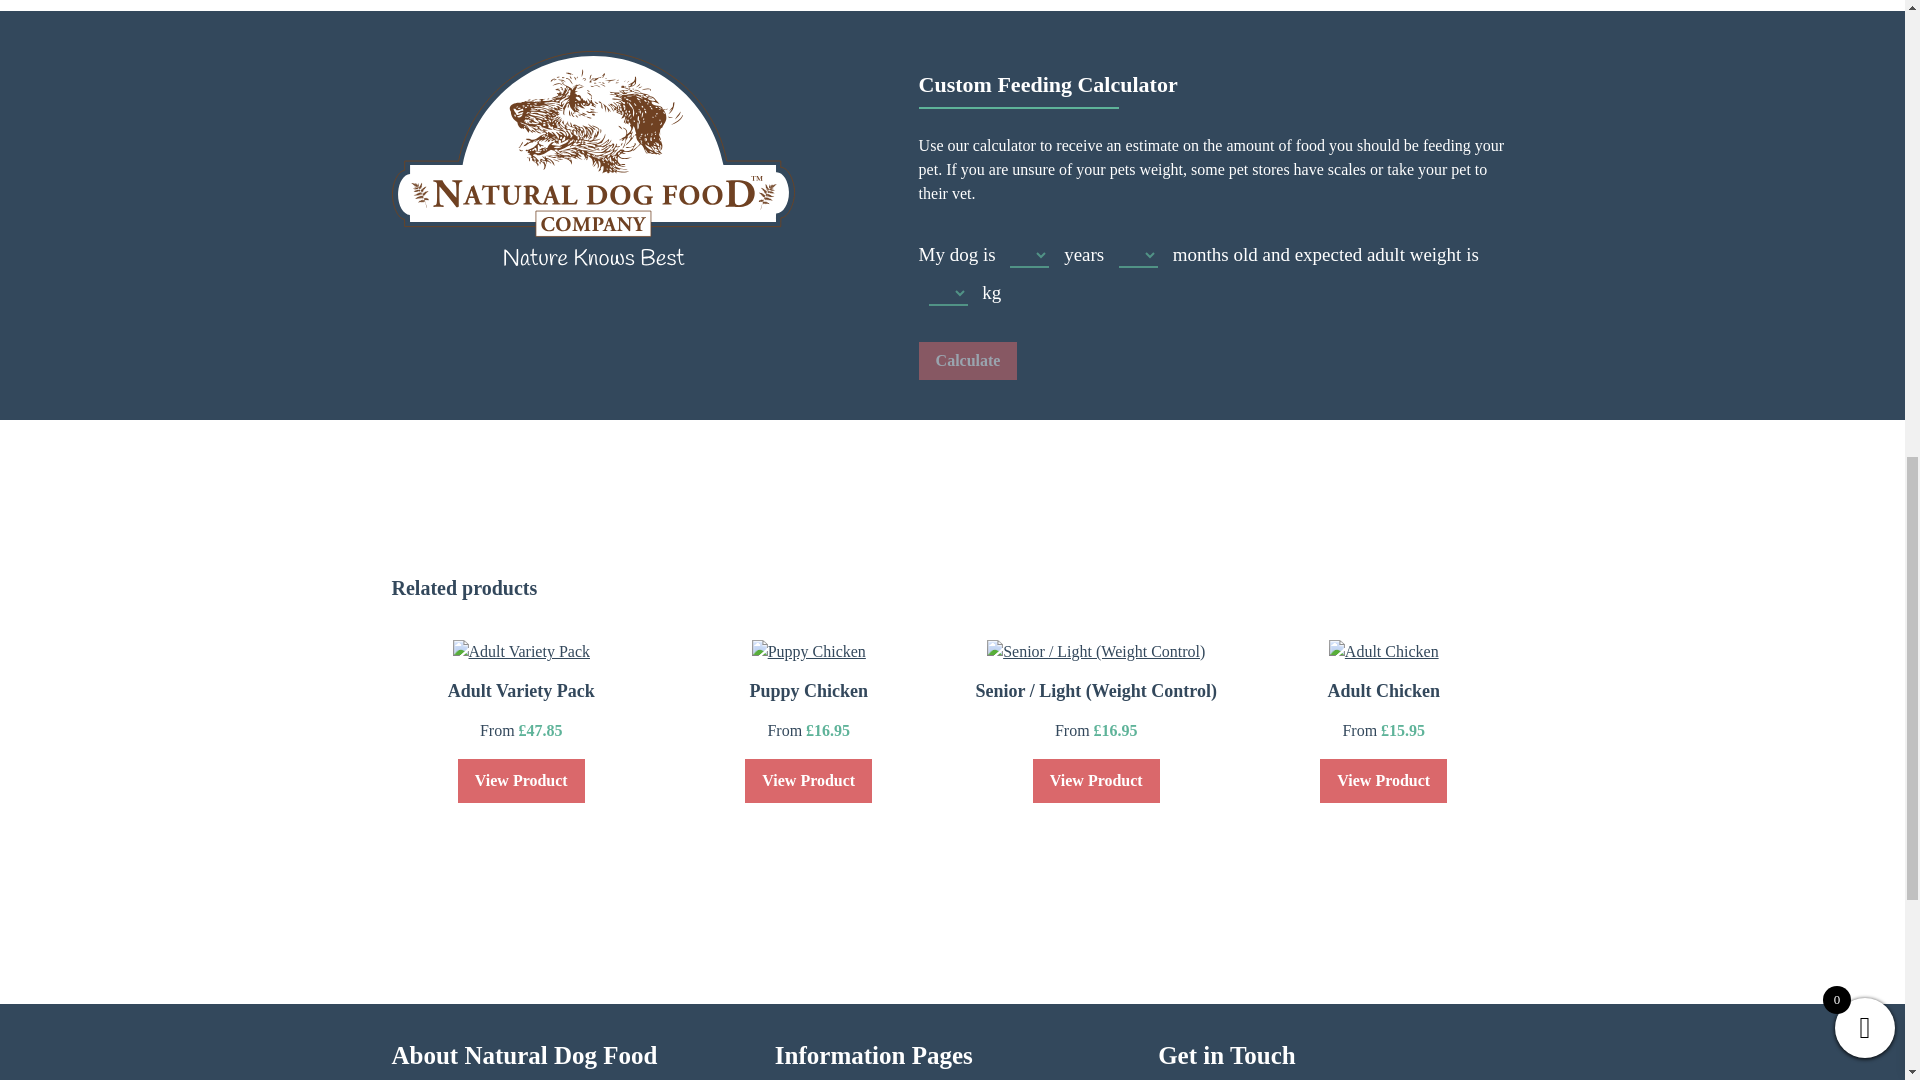 This screenshot has width=1920, height=1080. Describe the element at coordinates (968, 361) in the screenshot. I see `Calculate` at that location.